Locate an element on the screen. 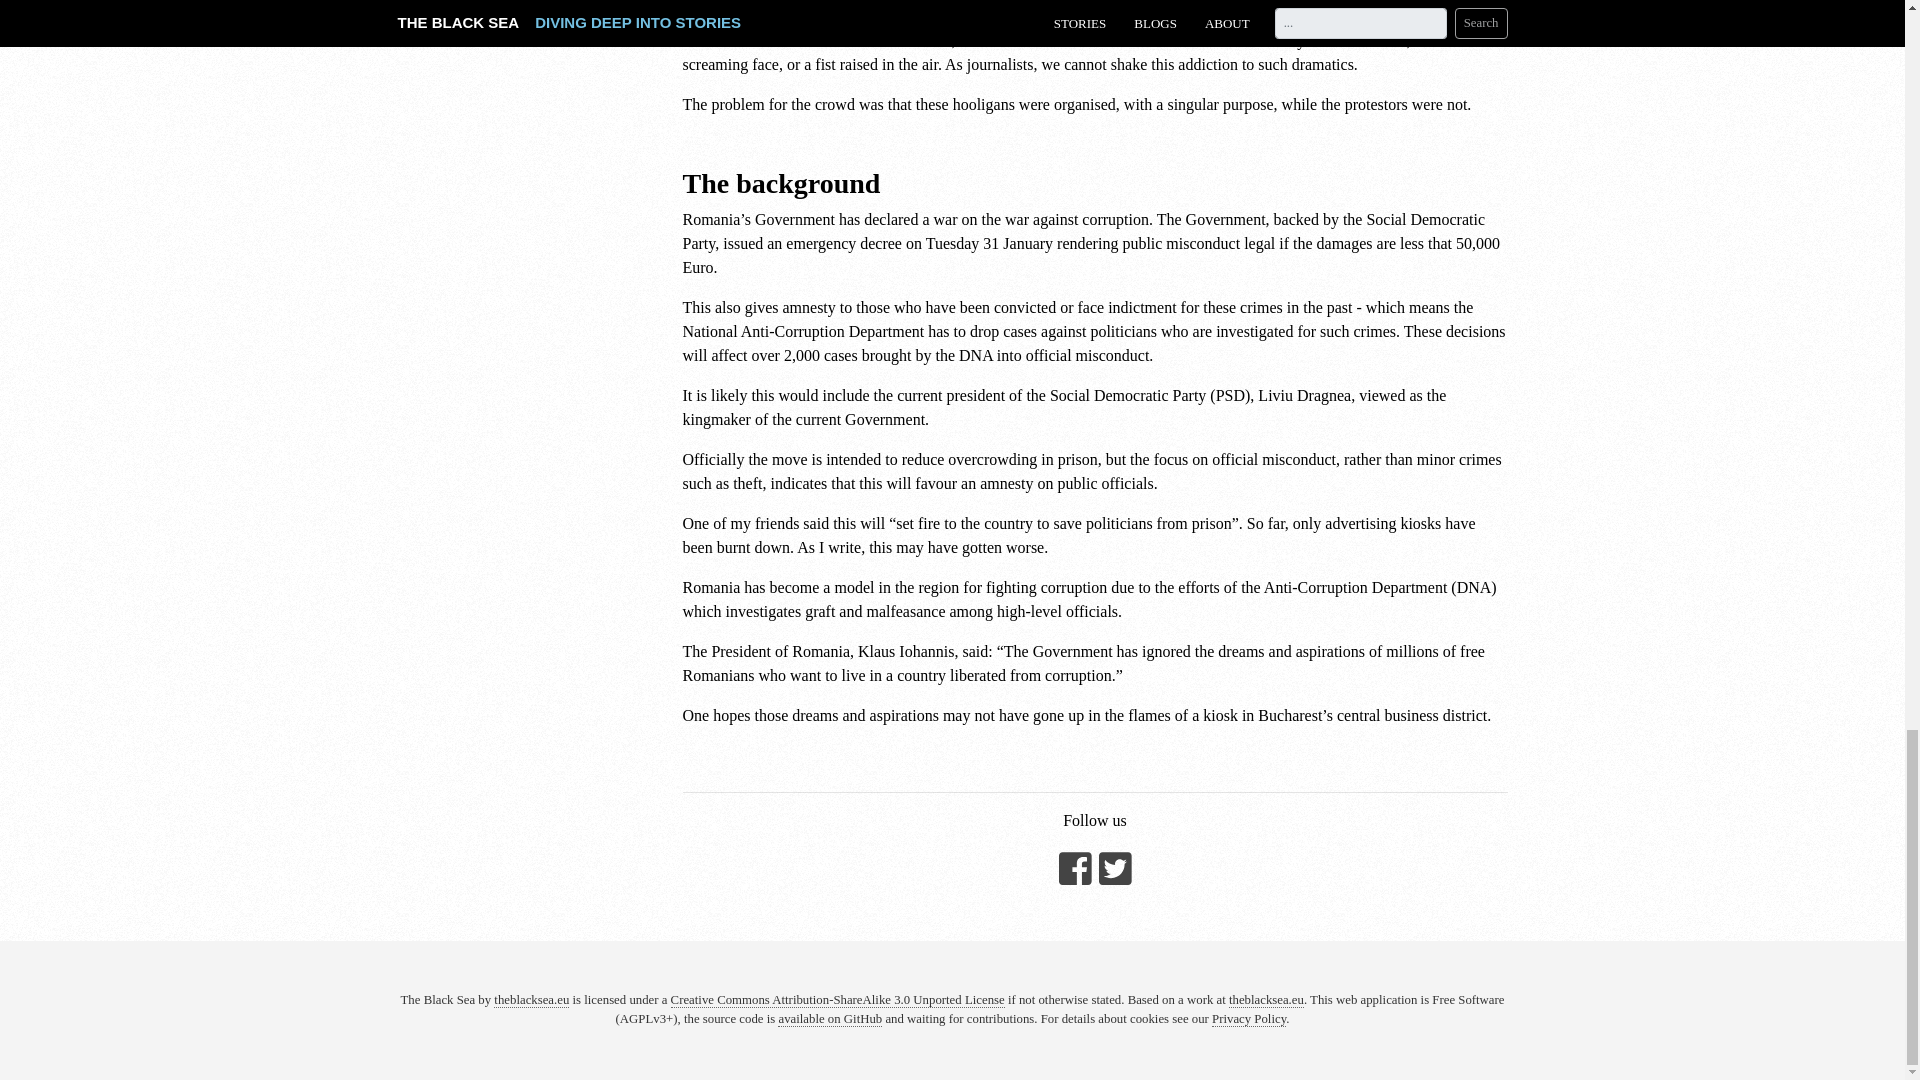 The width and height of the screenshot is (1920, 1080). theblacksea.eu is located at coordinates (1266, 1000).